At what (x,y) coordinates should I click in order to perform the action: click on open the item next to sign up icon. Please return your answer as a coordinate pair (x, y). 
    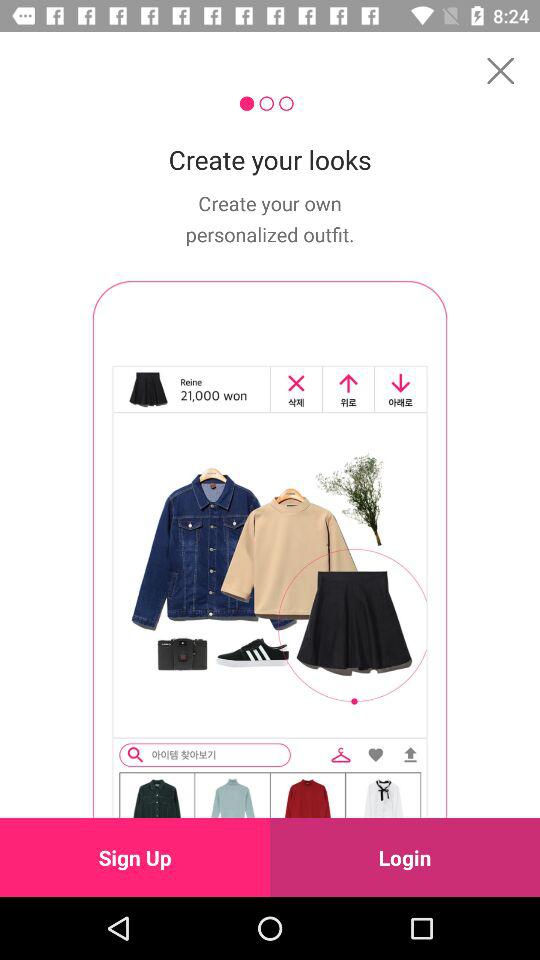
    Looking at the image, I should click on (405, 857).